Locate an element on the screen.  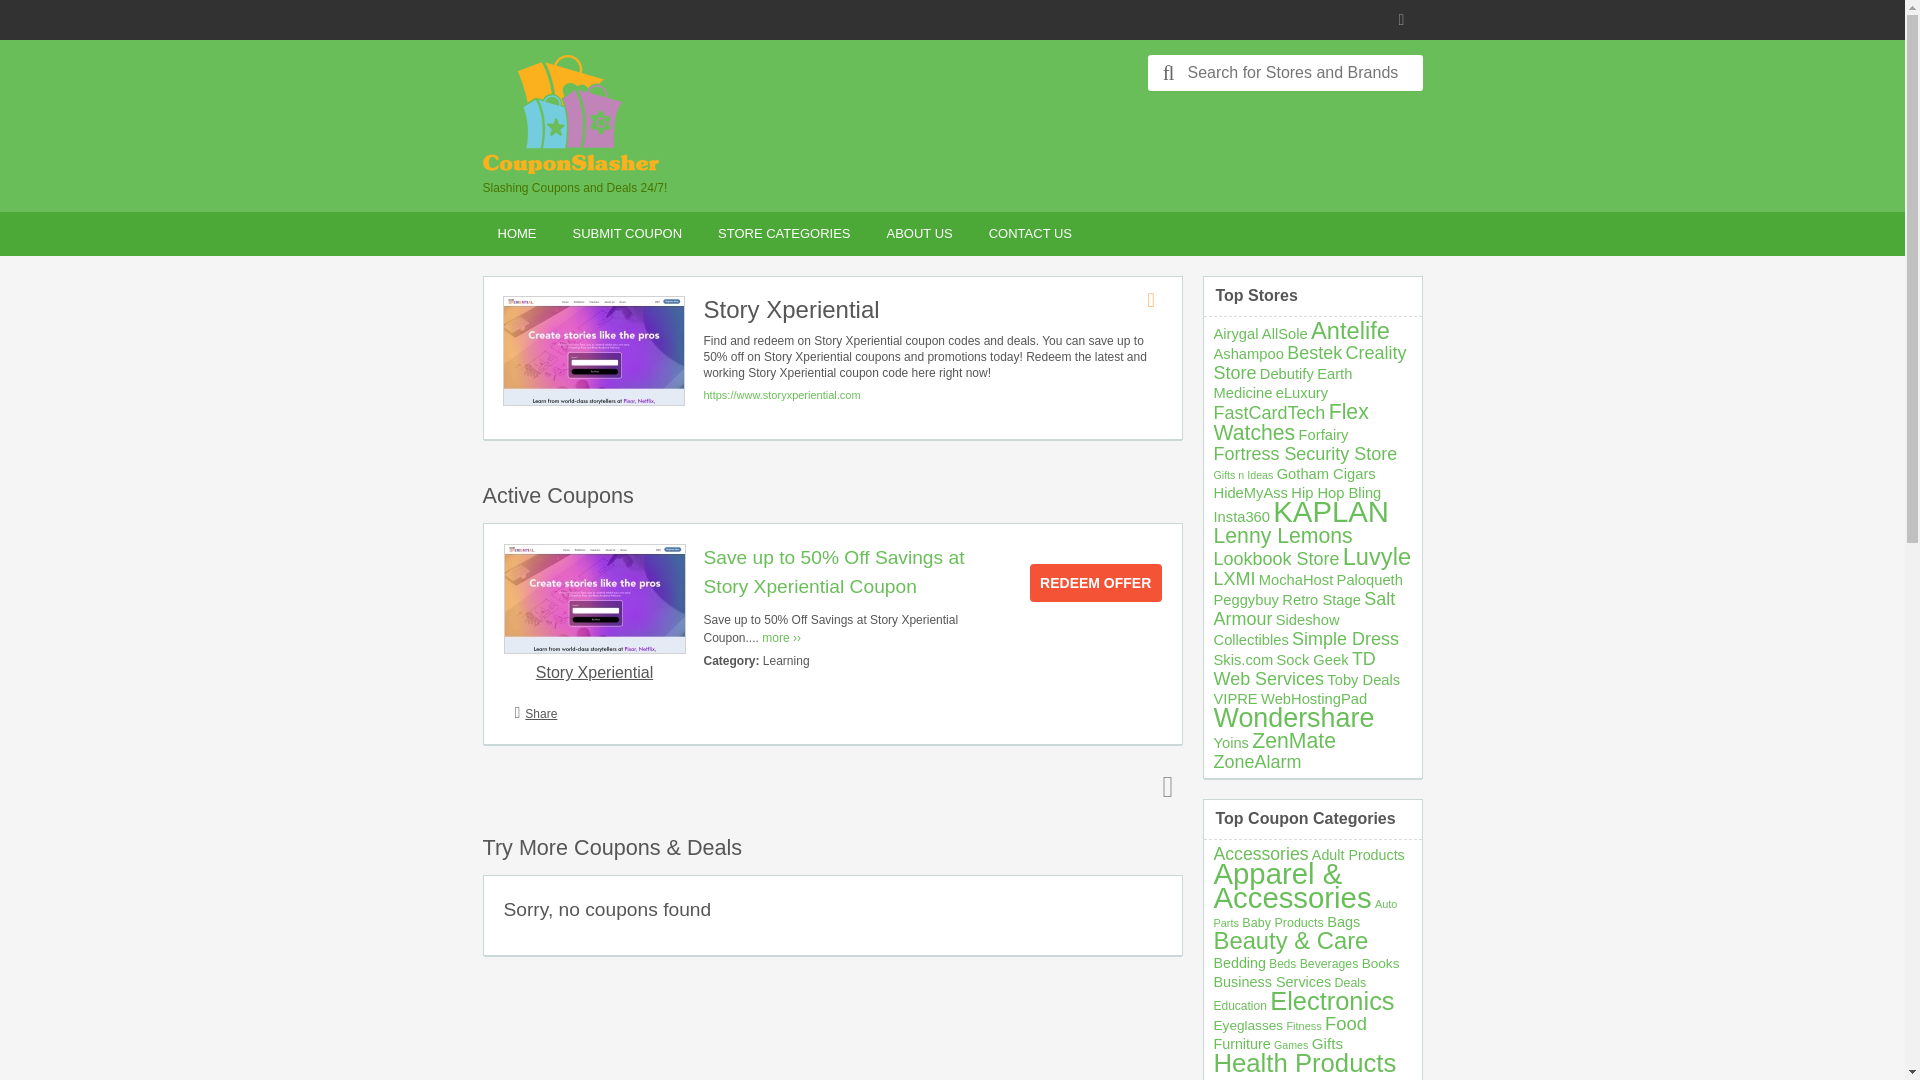
Click to open site is located at coordinates (1095, 582).